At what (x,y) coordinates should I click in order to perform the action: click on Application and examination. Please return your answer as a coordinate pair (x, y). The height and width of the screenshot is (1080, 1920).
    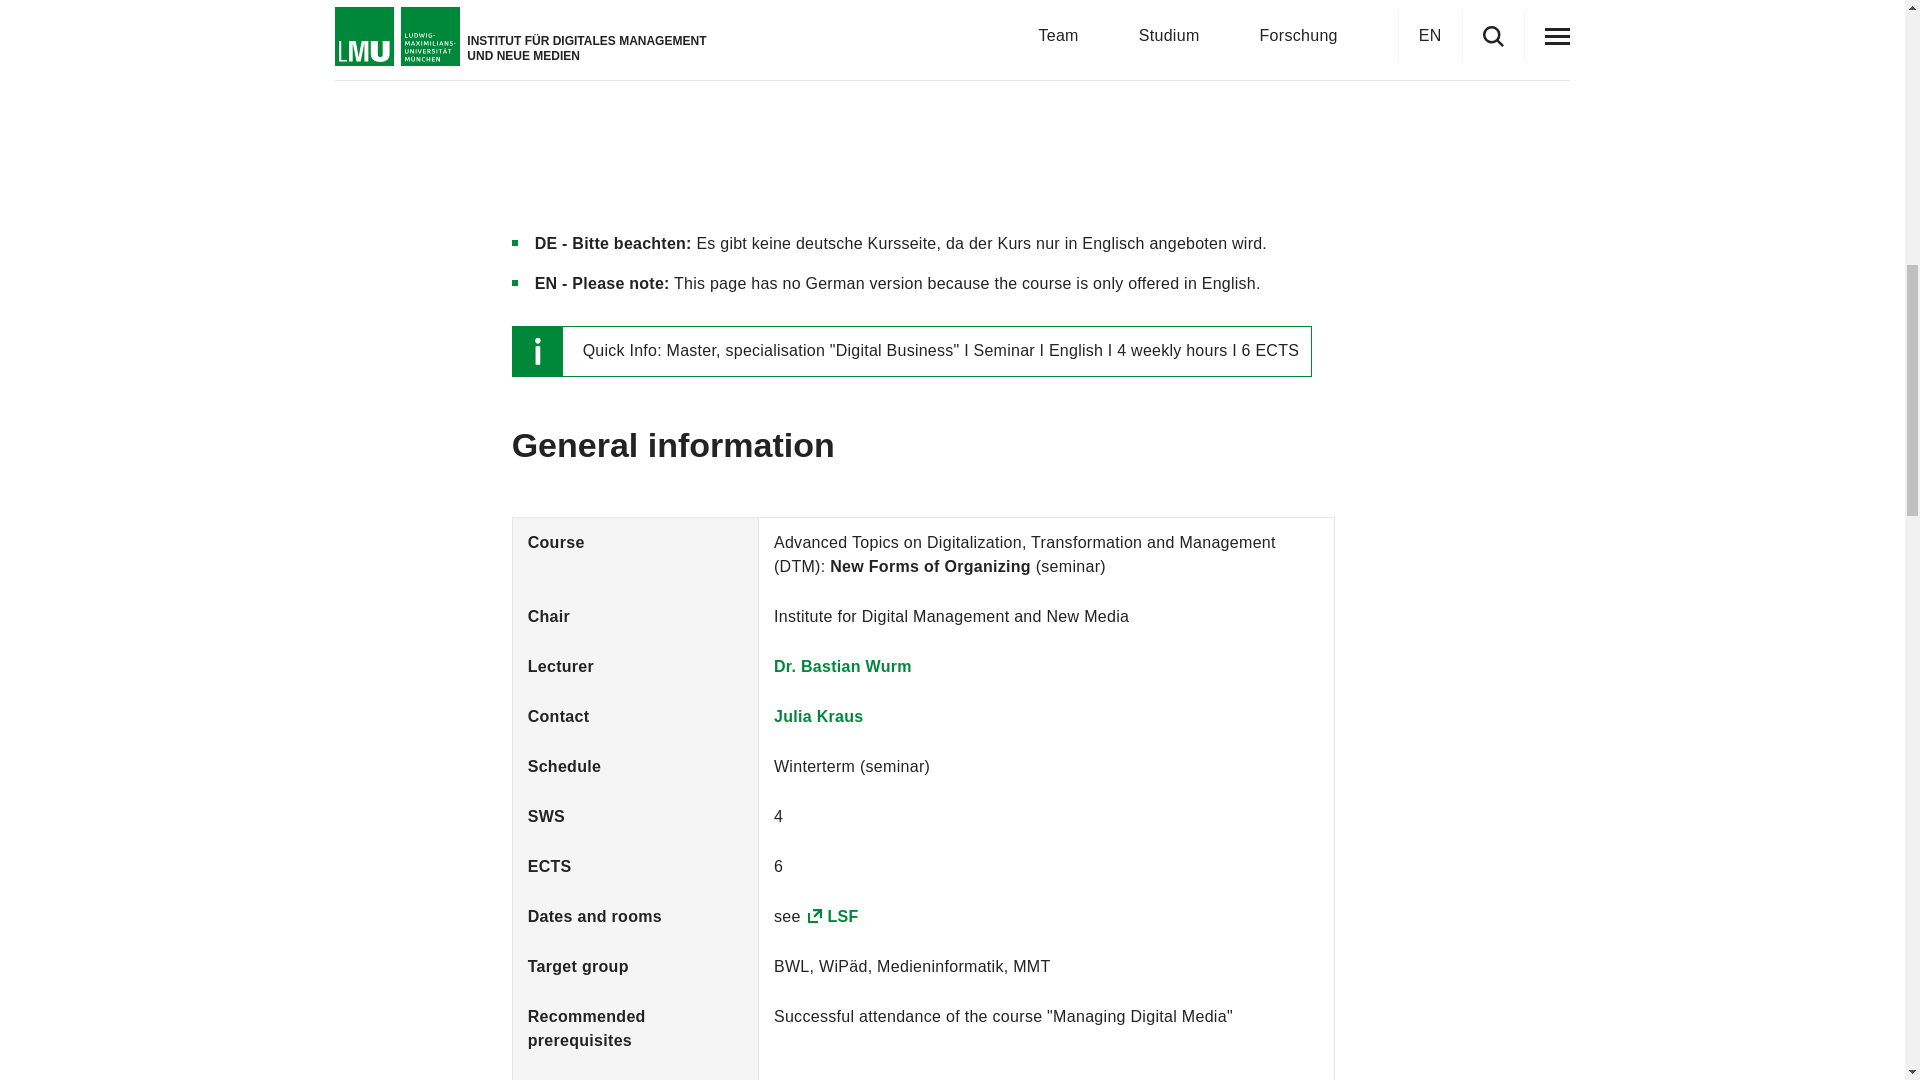
    Looking at the image, I should click on (477, 16).